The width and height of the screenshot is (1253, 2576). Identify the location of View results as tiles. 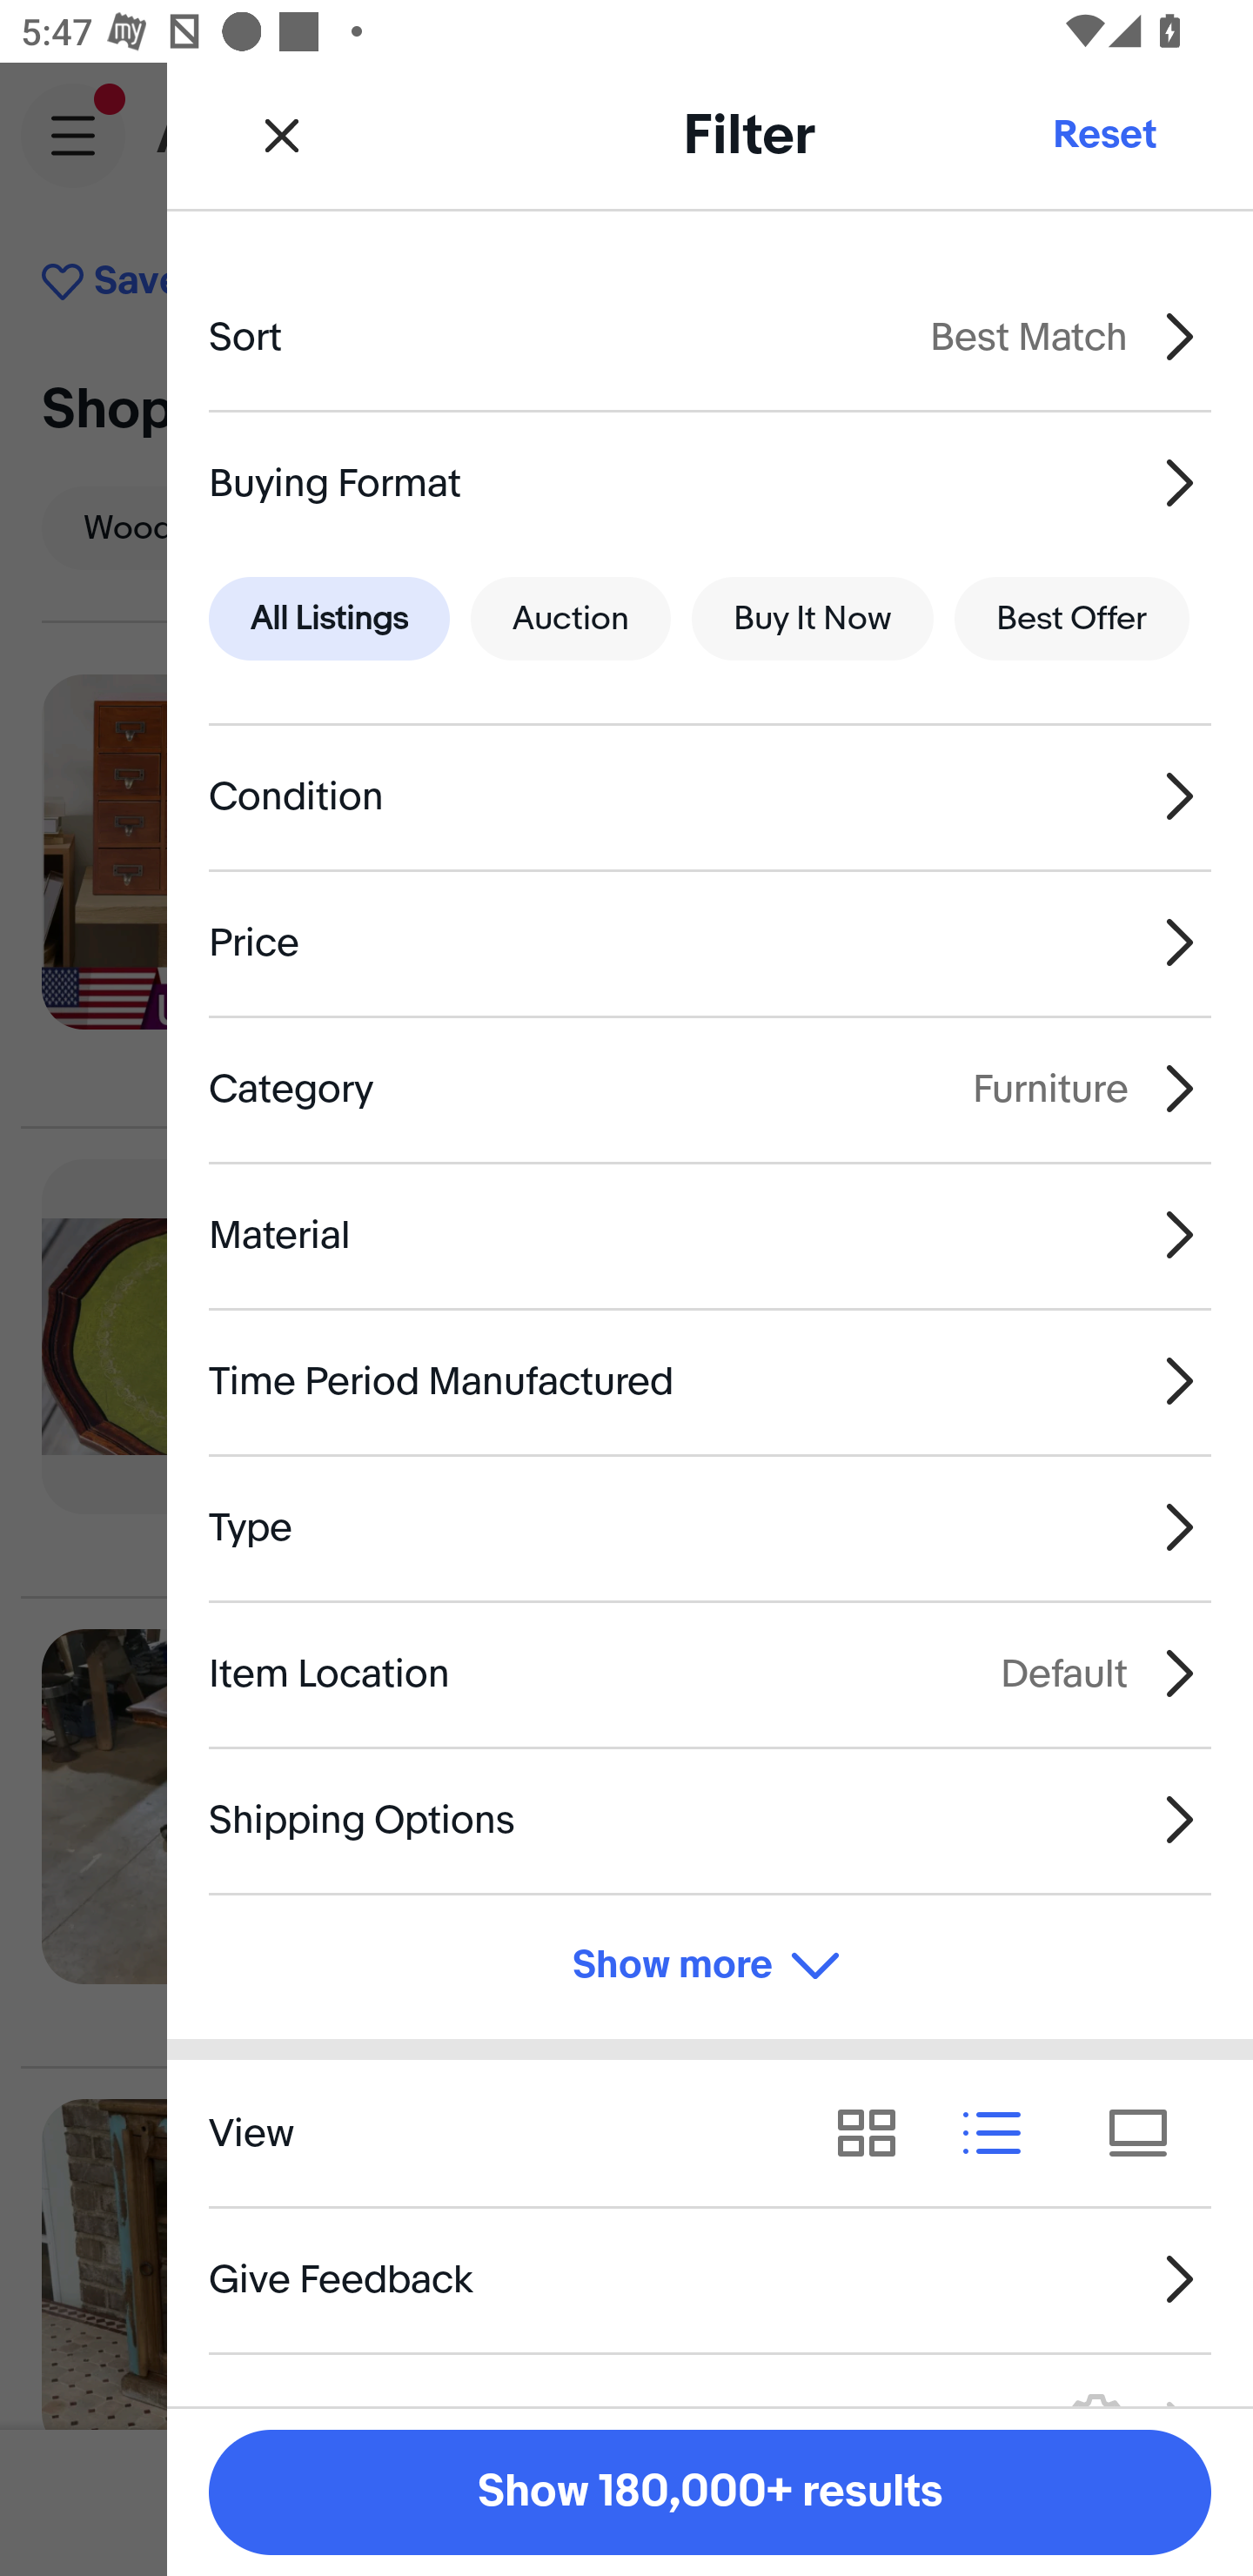
(1149, 2132).